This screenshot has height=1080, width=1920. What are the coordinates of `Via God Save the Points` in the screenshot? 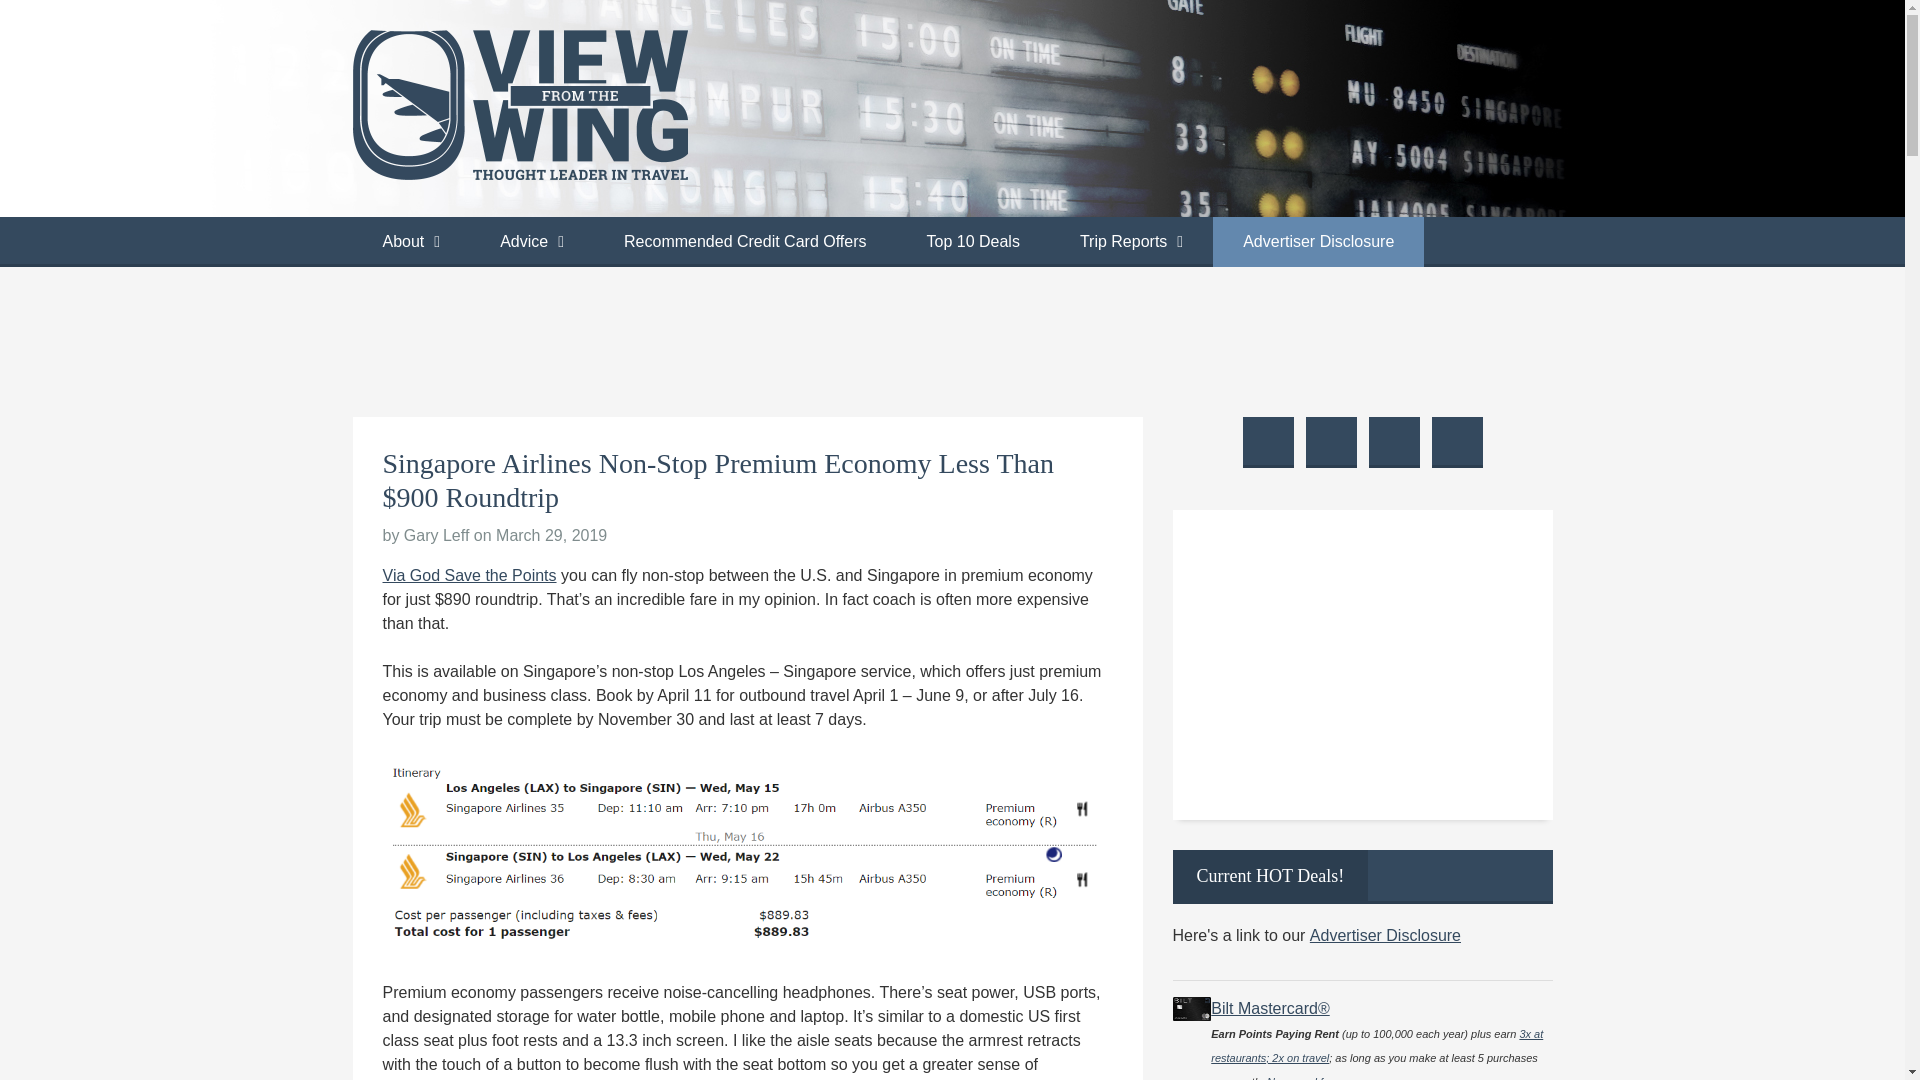 It's located at (469, 576).